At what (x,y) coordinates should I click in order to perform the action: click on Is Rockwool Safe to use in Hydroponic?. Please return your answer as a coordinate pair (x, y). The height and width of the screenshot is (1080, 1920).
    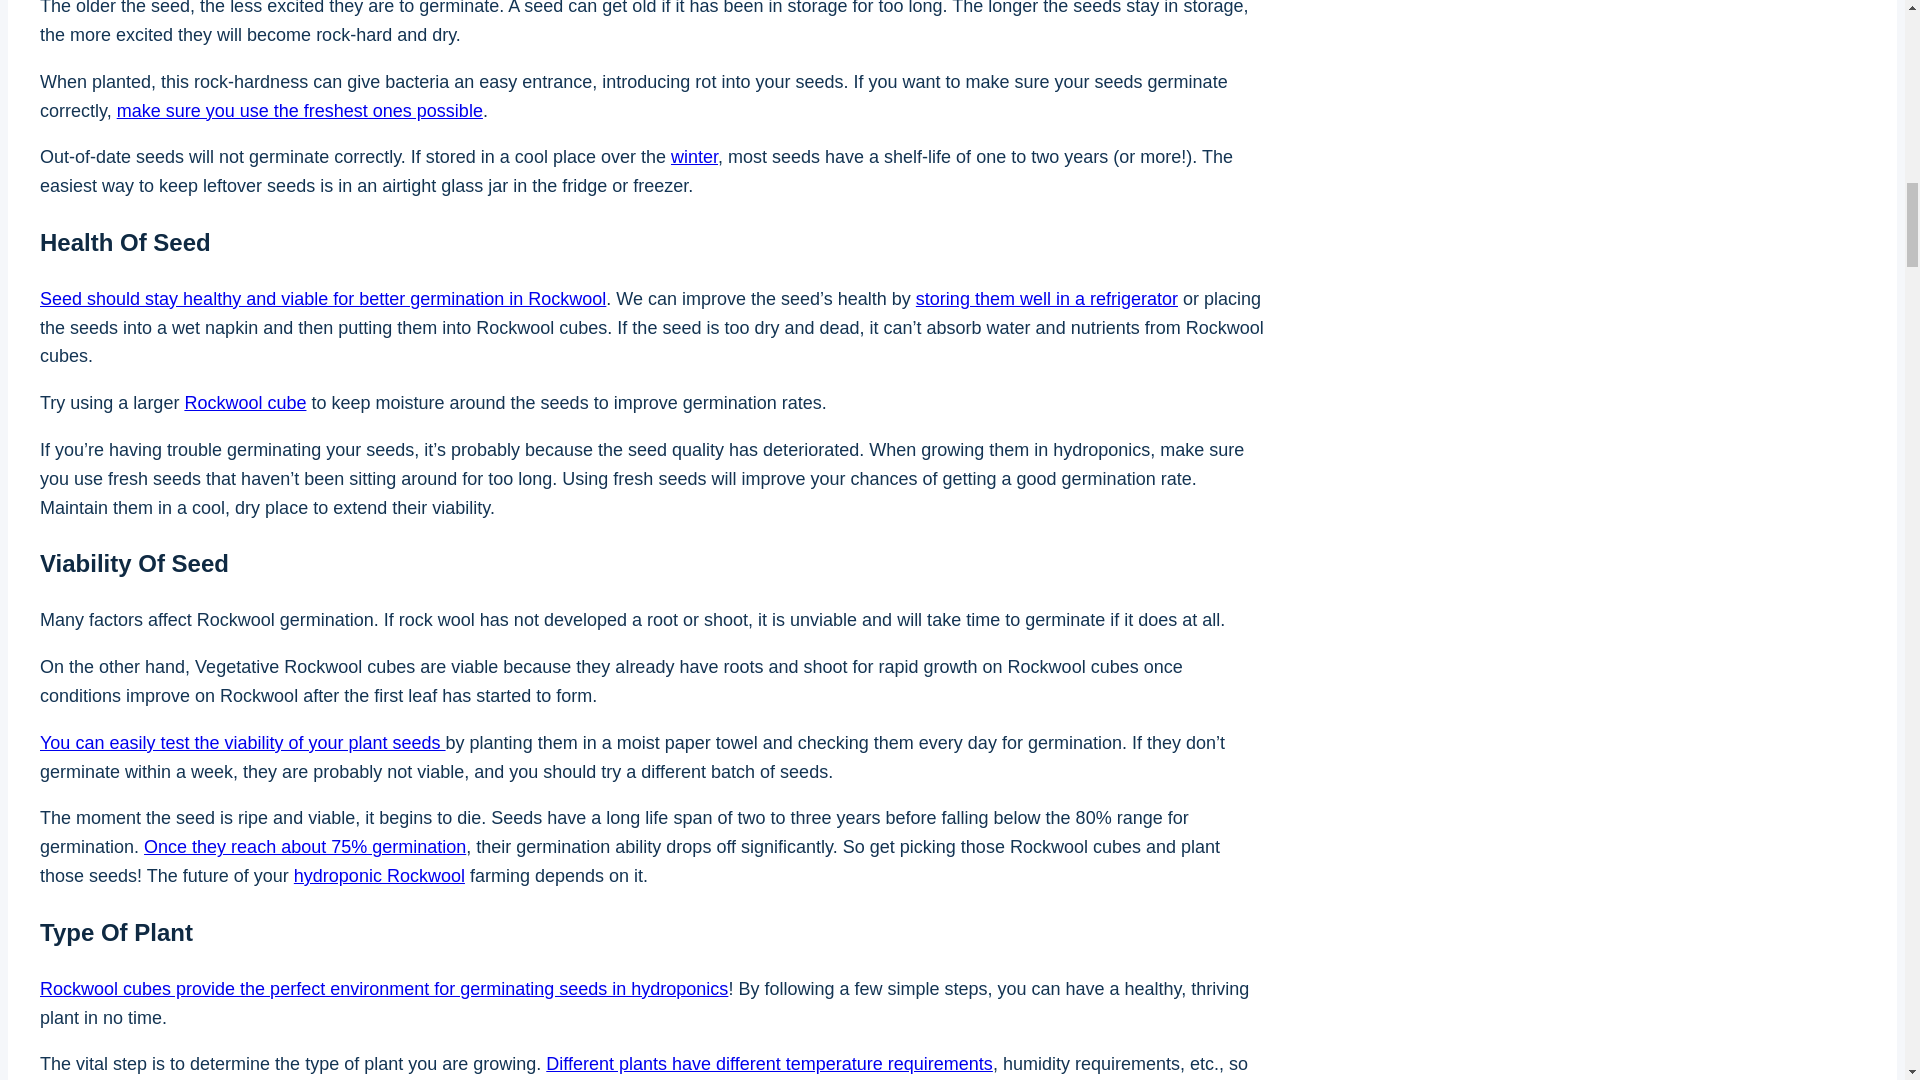
    Looking at the image, I should click on (384, 988).